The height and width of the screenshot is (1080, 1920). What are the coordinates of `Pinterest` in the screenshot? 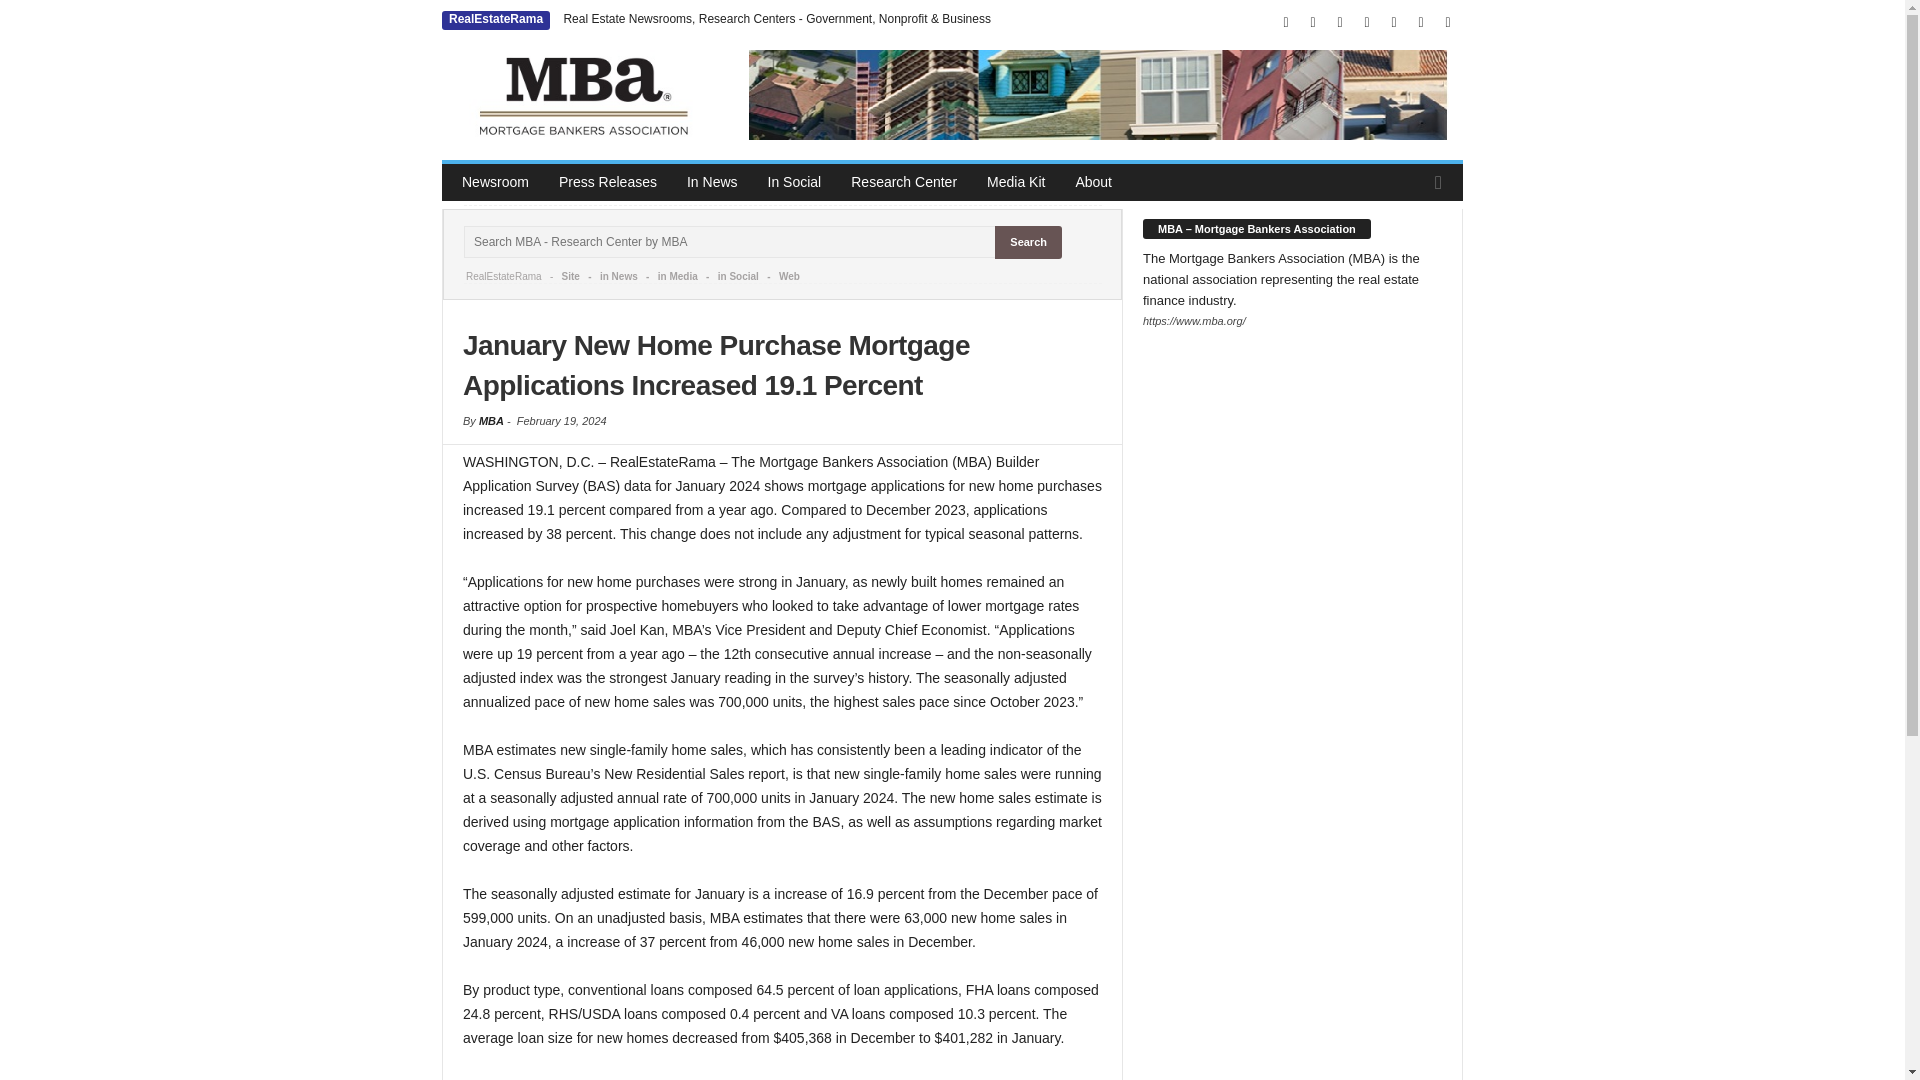 It's located at (1366, 22).